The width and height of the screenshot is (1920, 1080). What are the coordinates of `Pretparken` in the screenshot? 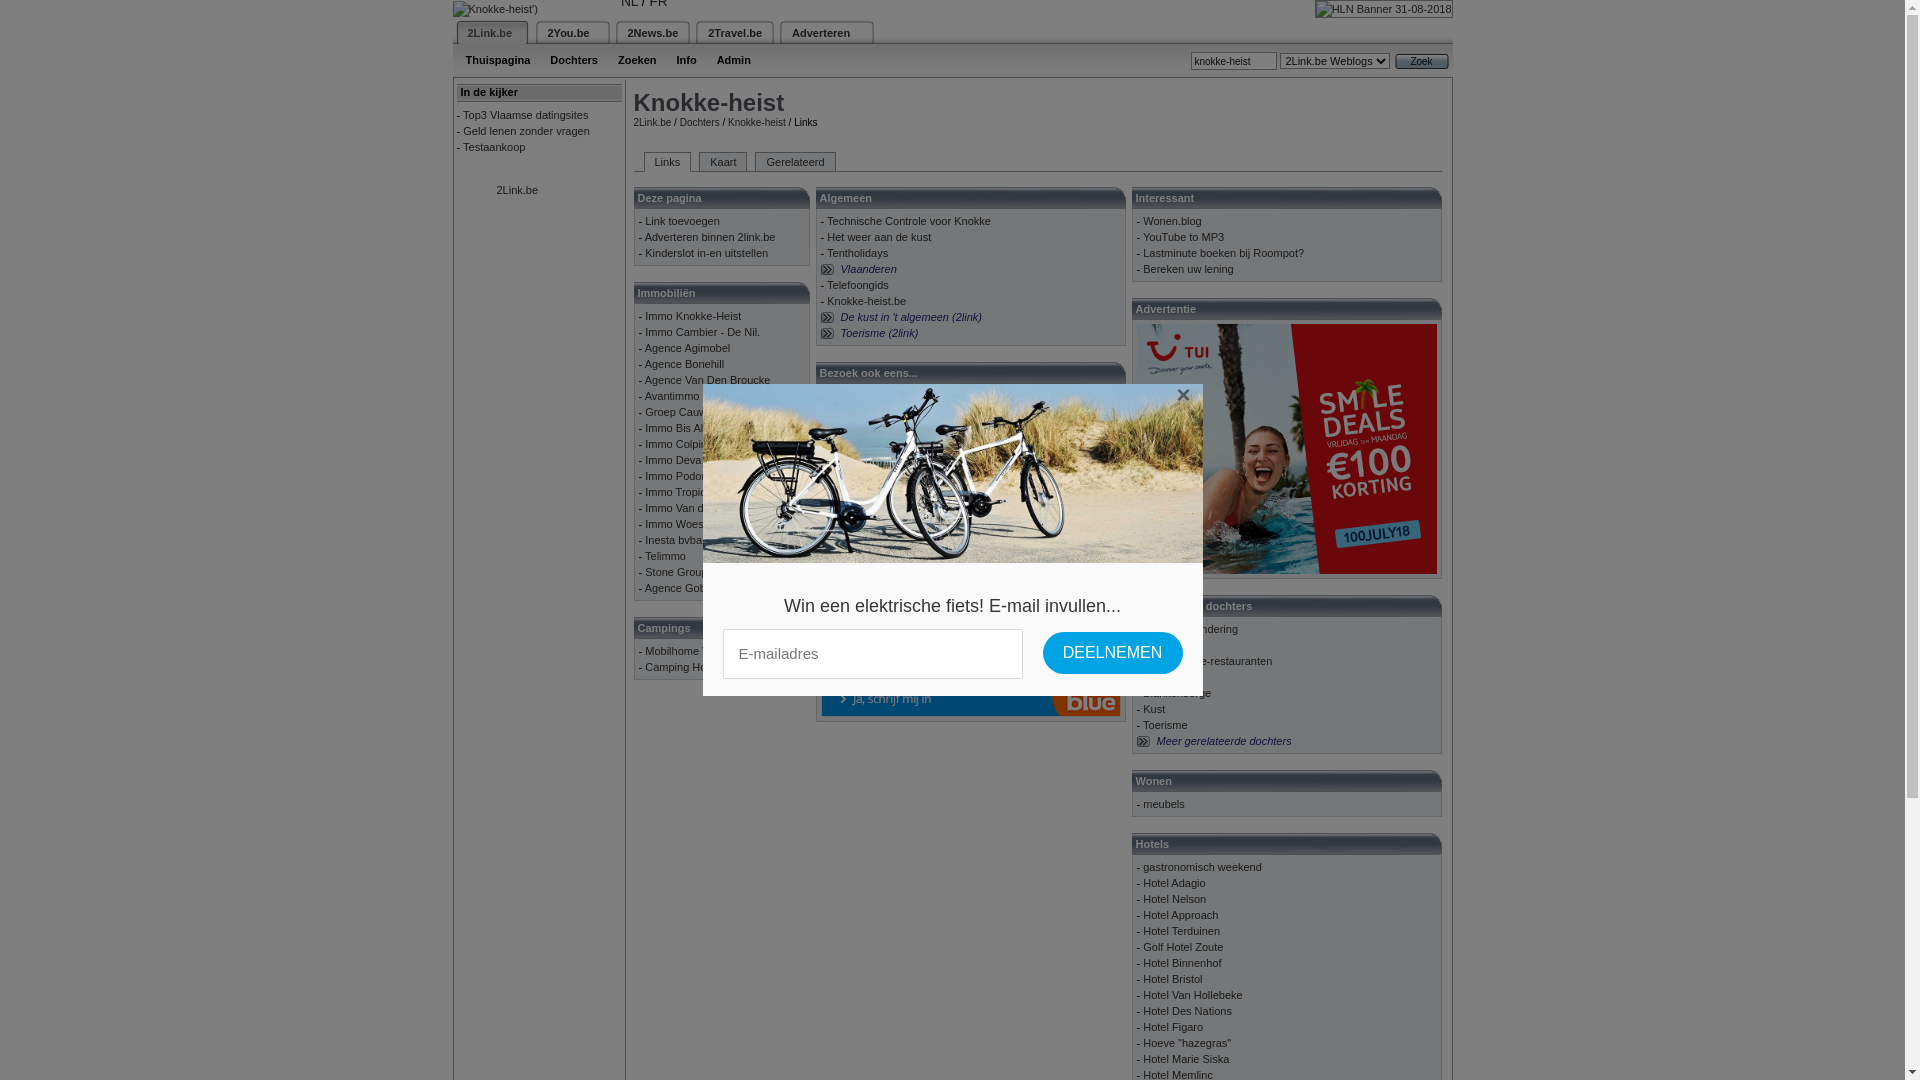 It's located at (1170, 645).